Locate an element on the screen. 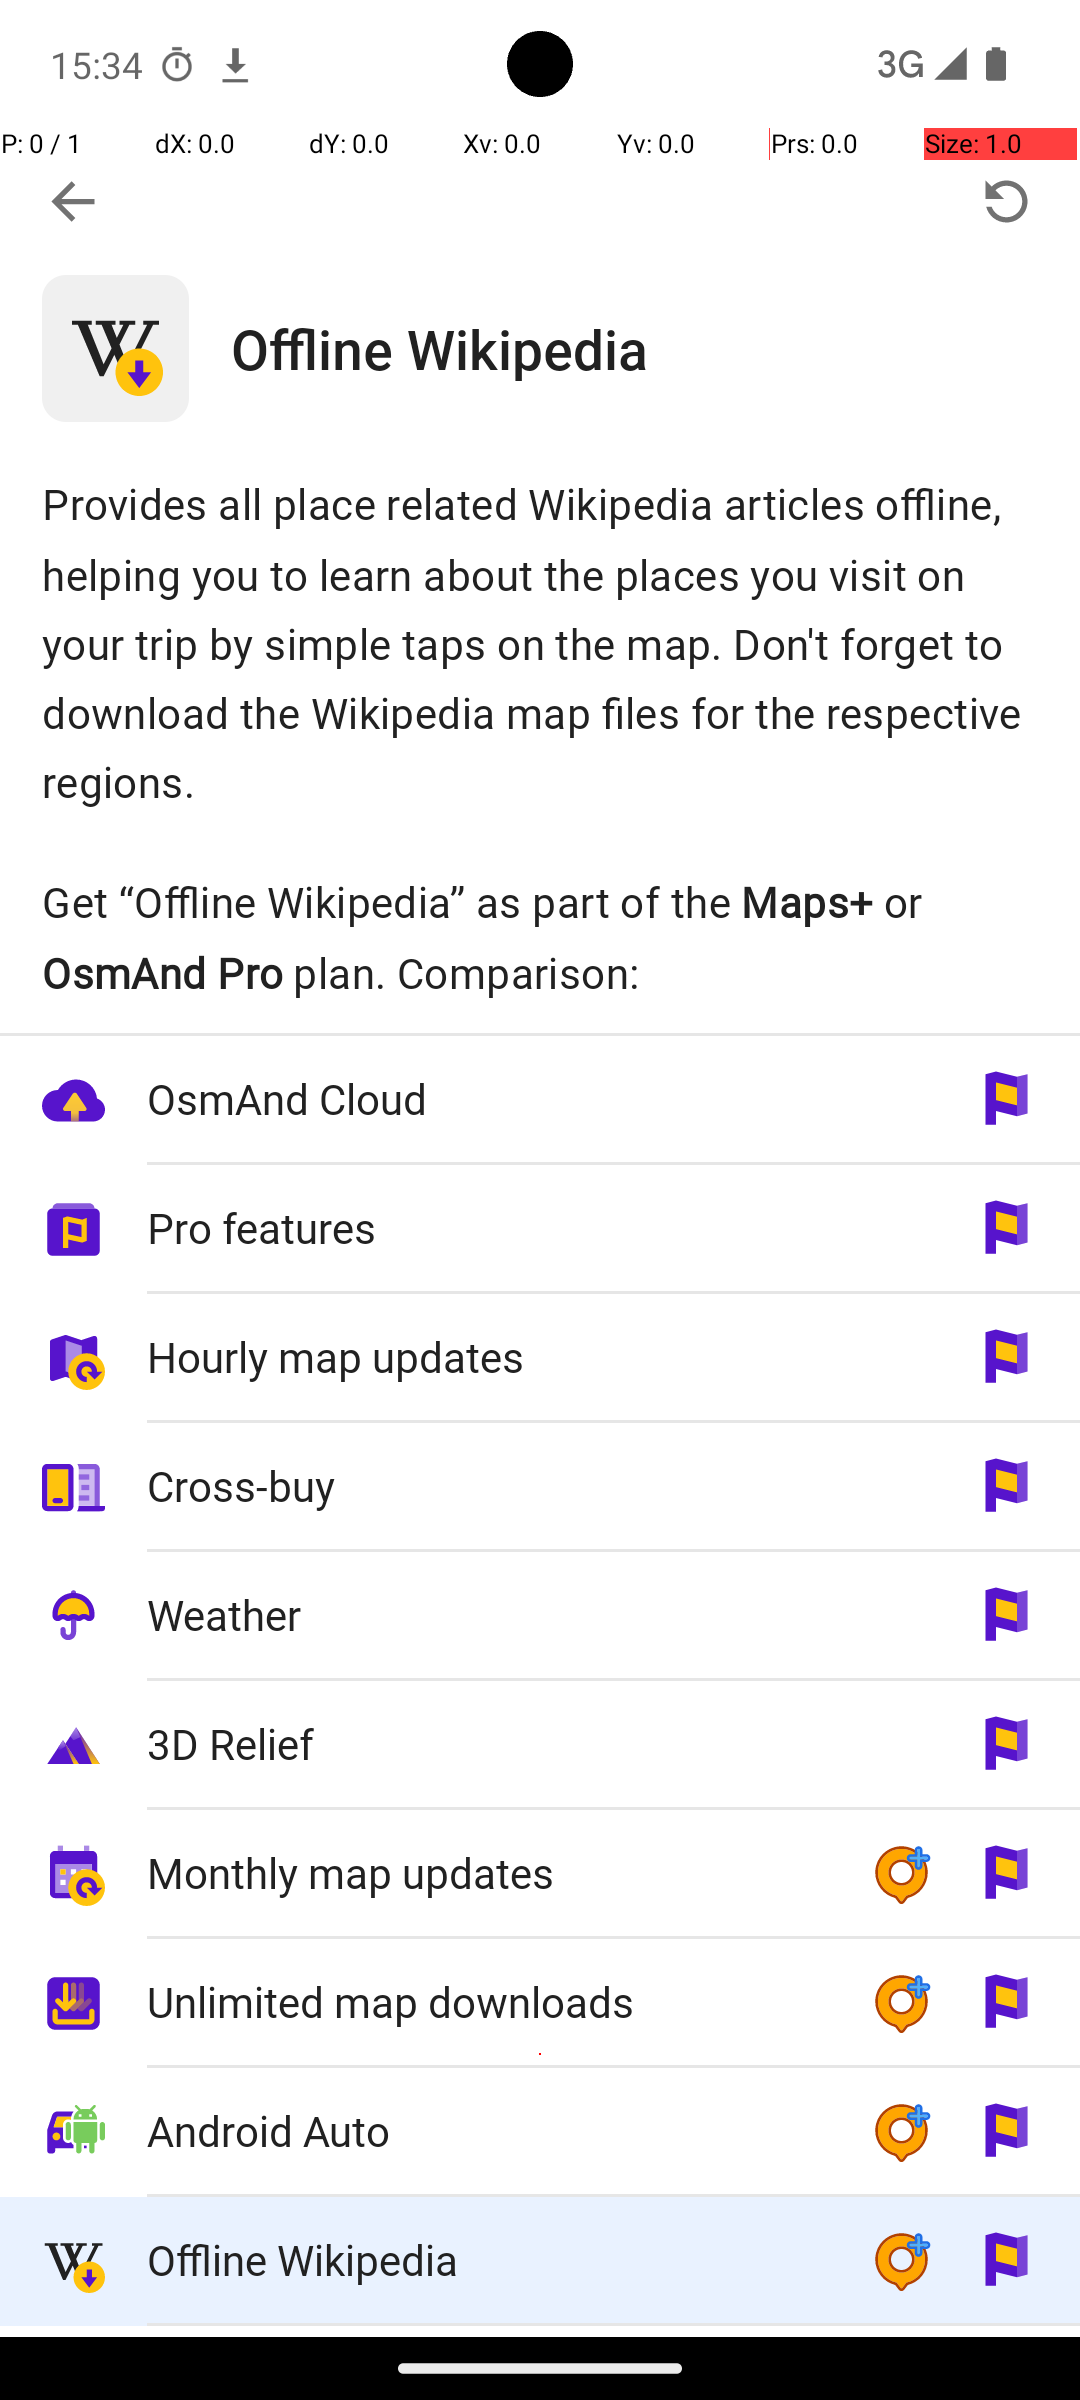  Provides all place related Wikipedia articles offline, helping you to learn about the places you visit on your trip by simple taps on the map. Don't forget to download the Wikipedia map files for the respective regions. is located at coordinates (540, 642).